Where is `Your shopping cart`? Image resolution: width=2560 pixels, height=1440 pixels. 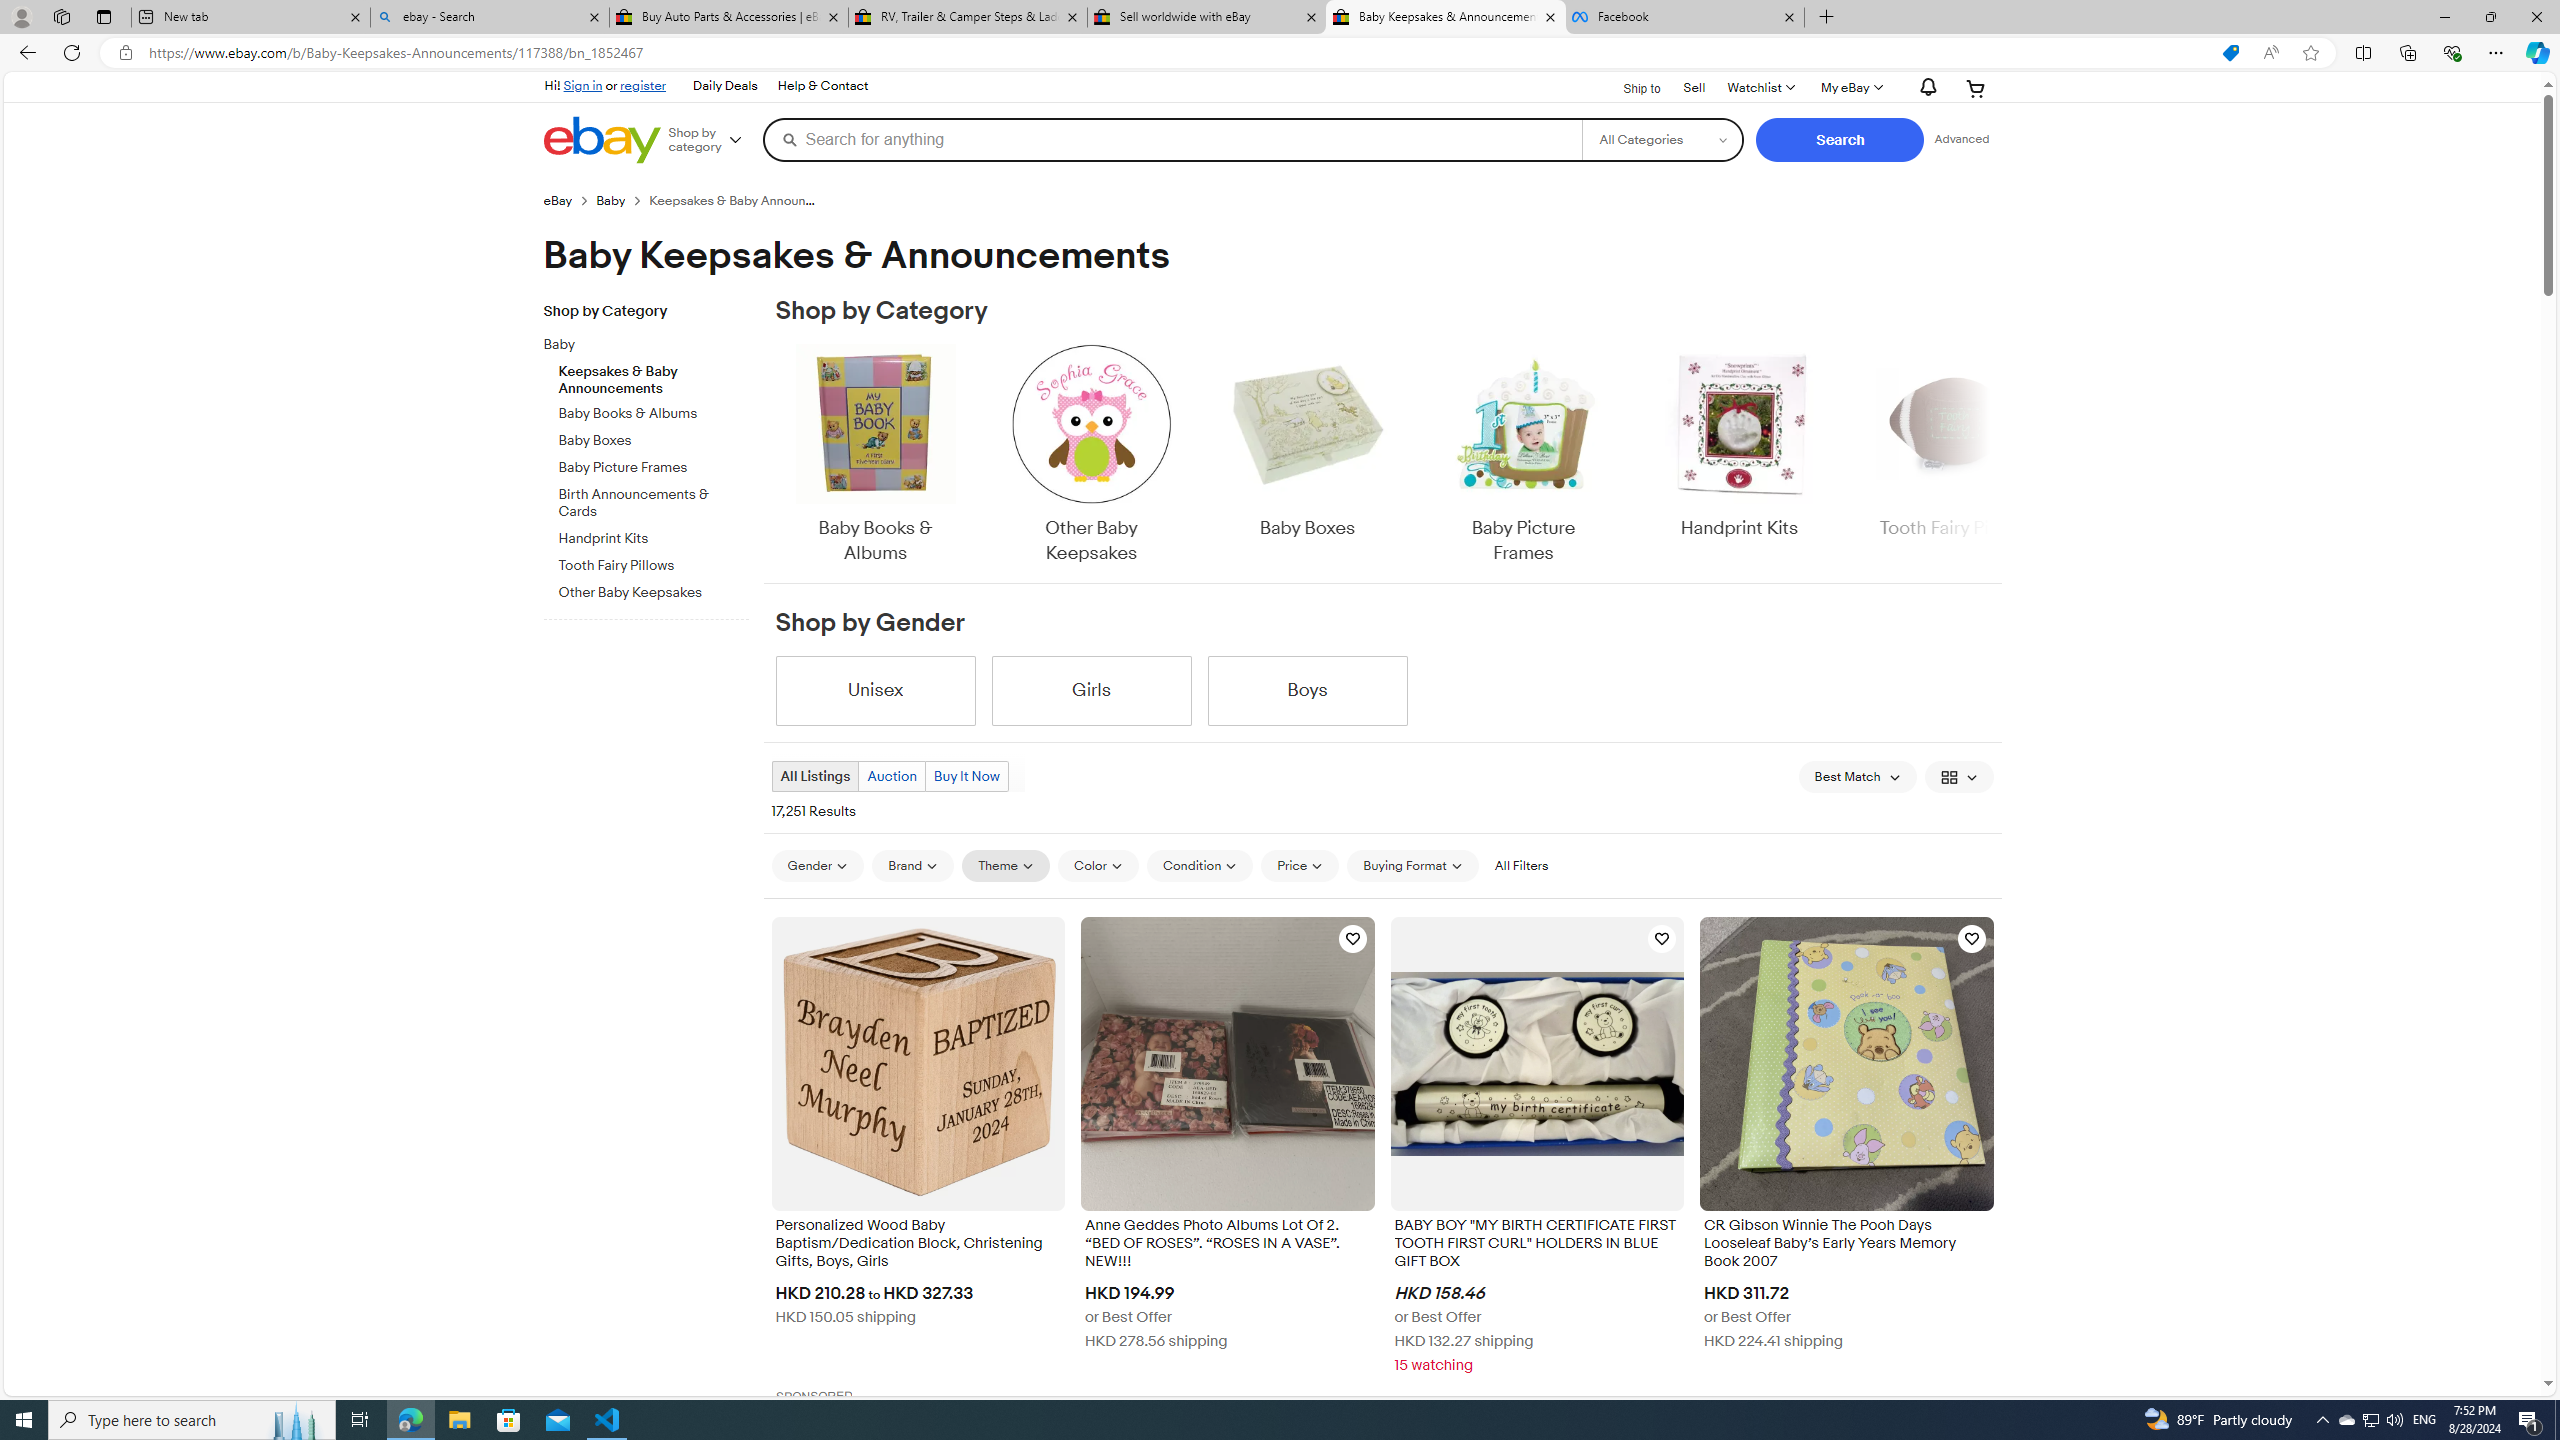 Your shopping cart is located at coordinates (1976, 88).